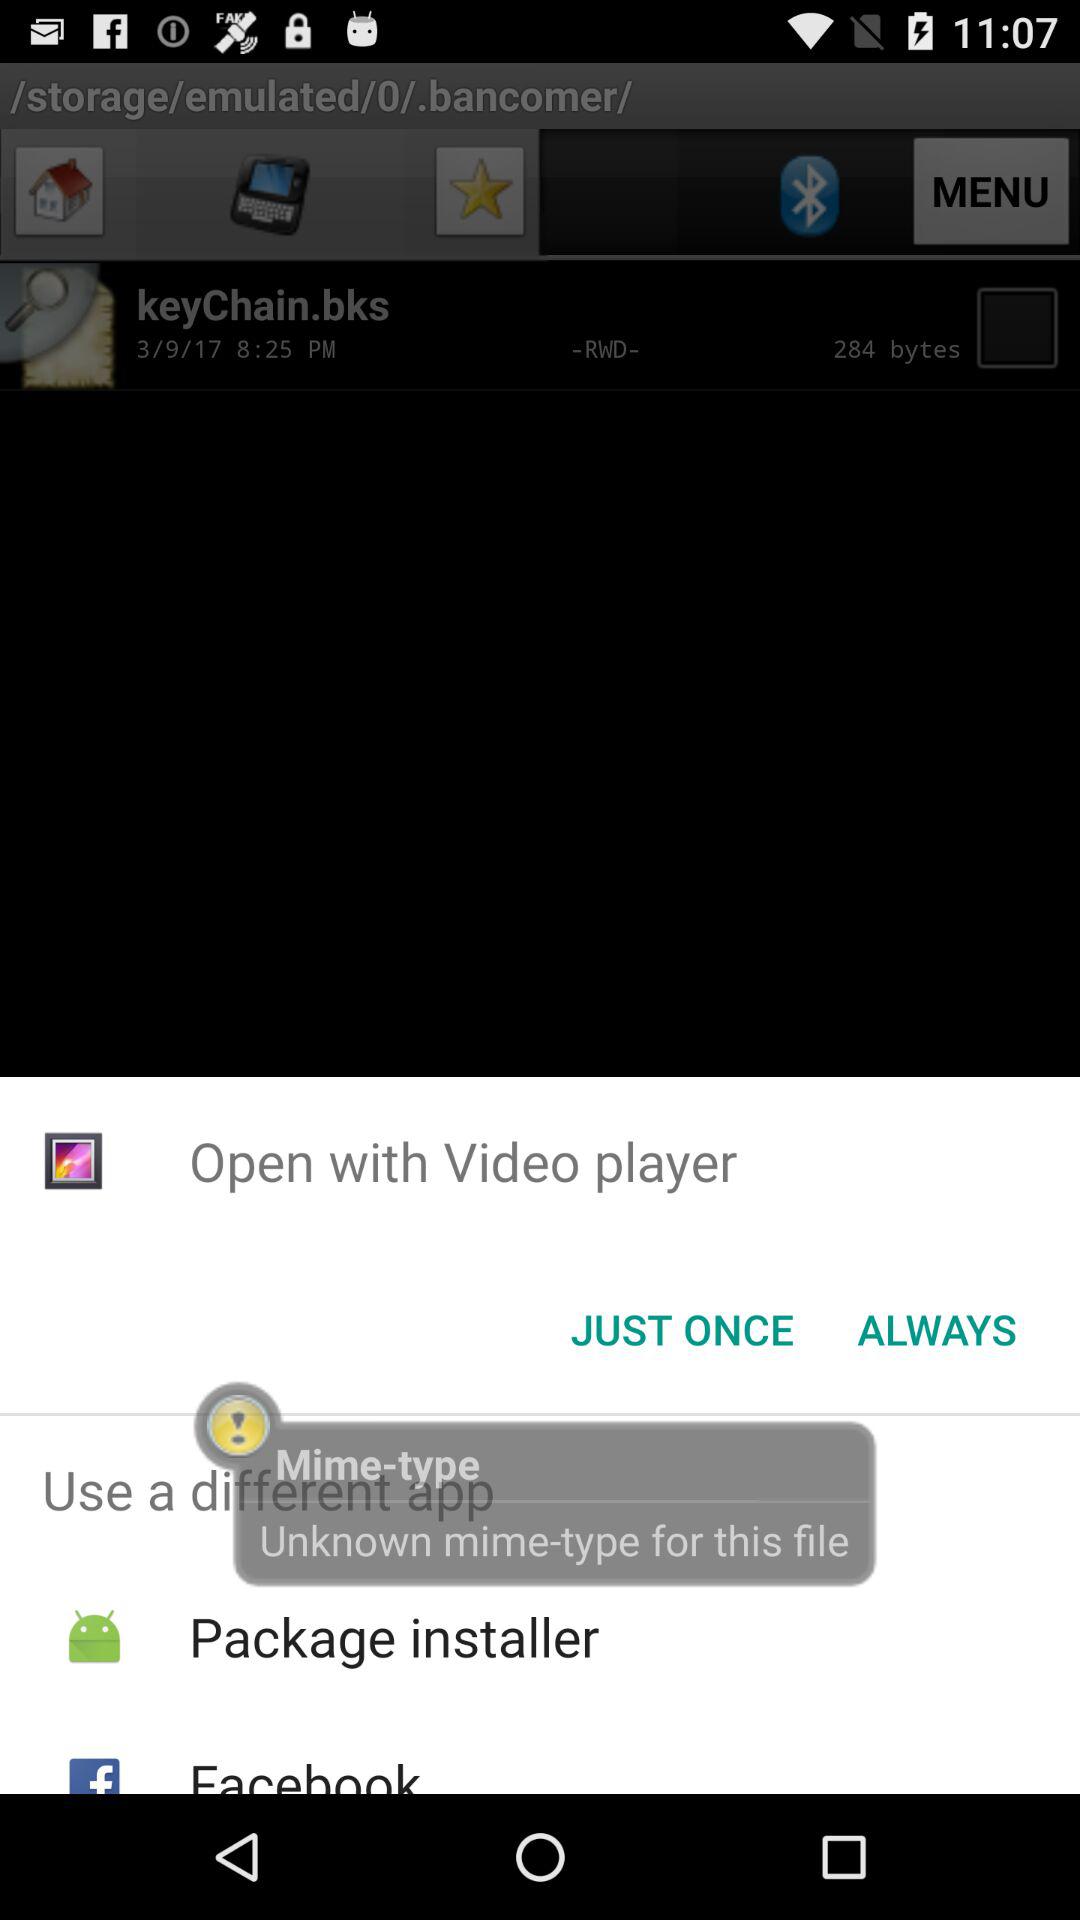  I want to click on open the just once icon, so click(682, 1329).